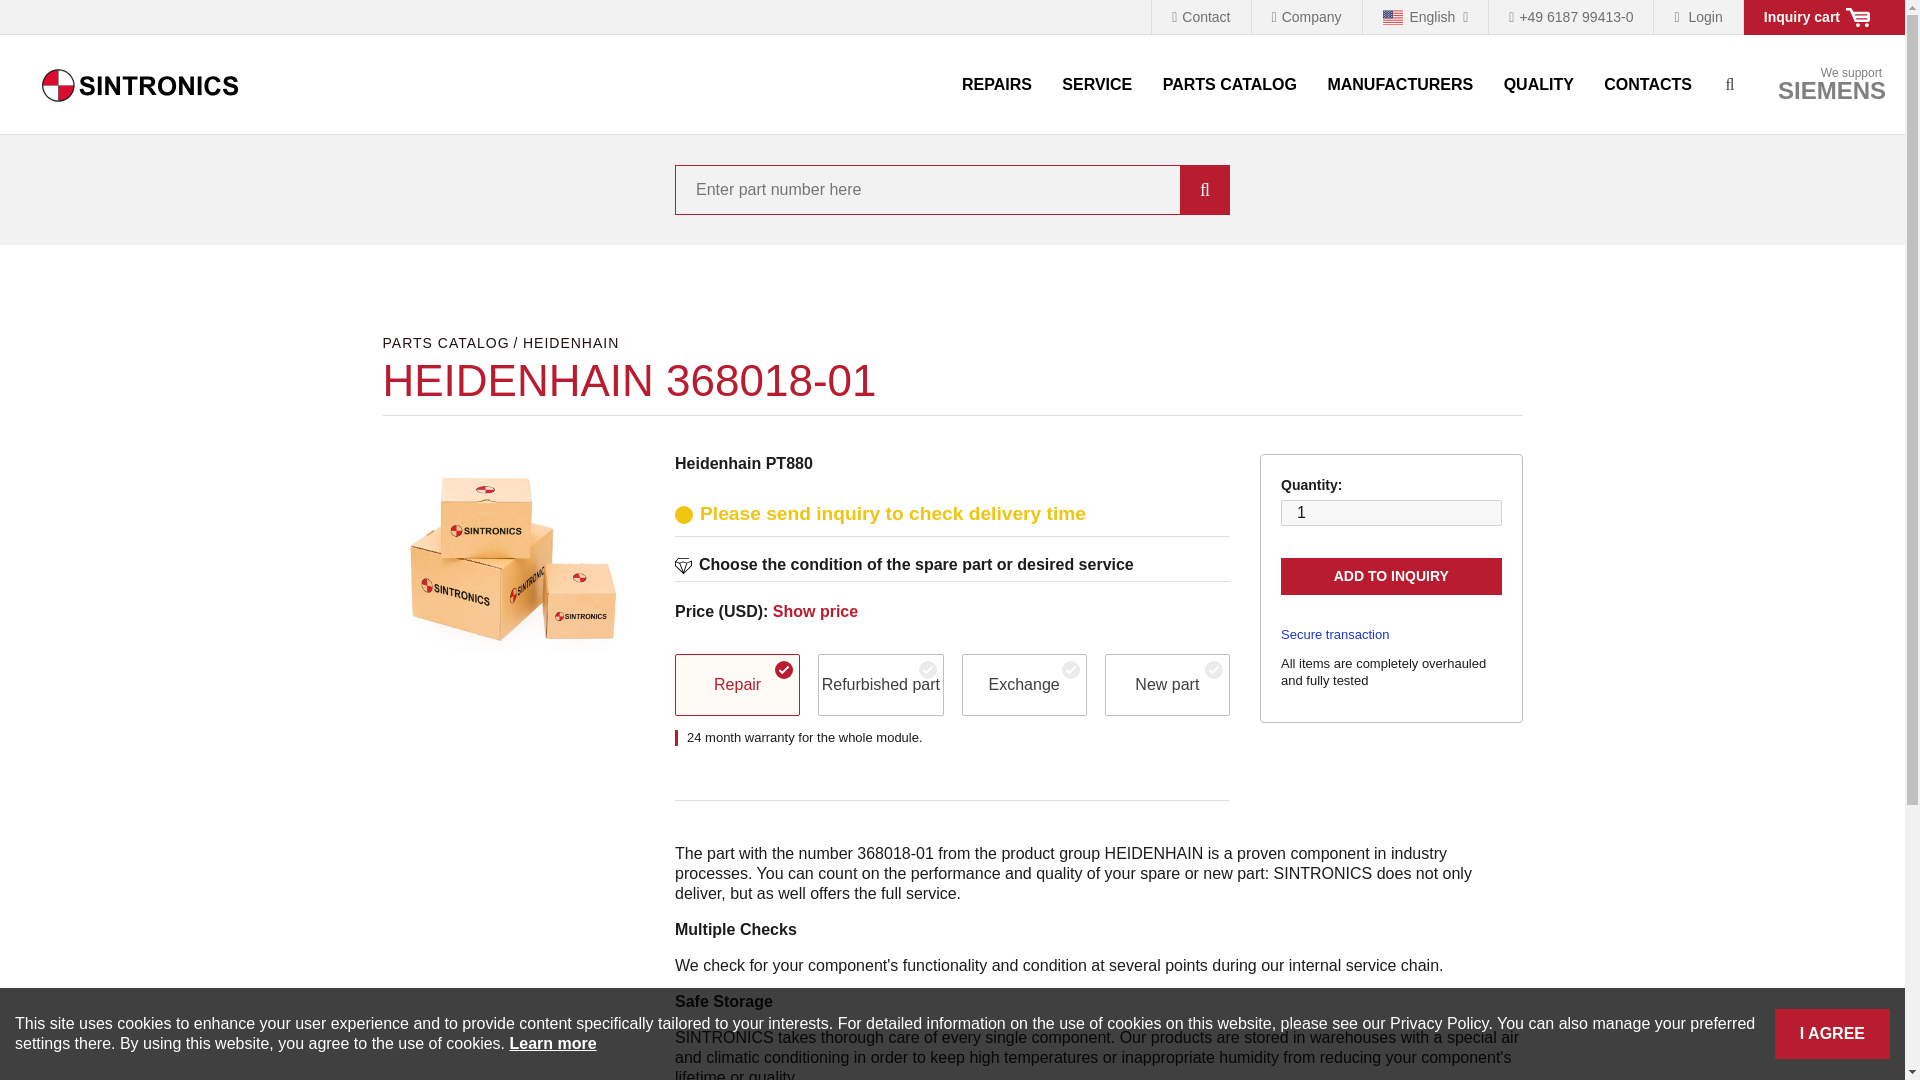  What do you see at coordinates (1648, 84) in the screenshot?
I see `PARTS CATALOG` at bounding box center [1648, 84].